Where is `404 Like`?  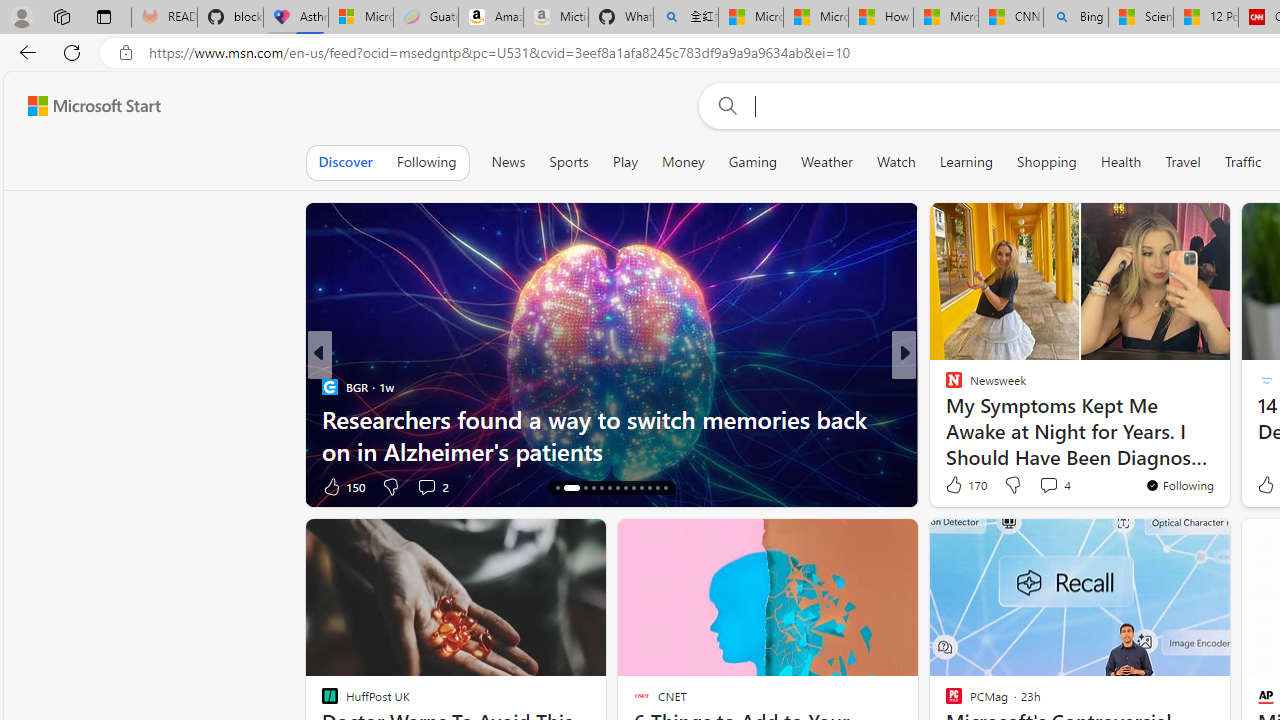 404 Like is located at coordinates (959, 486).